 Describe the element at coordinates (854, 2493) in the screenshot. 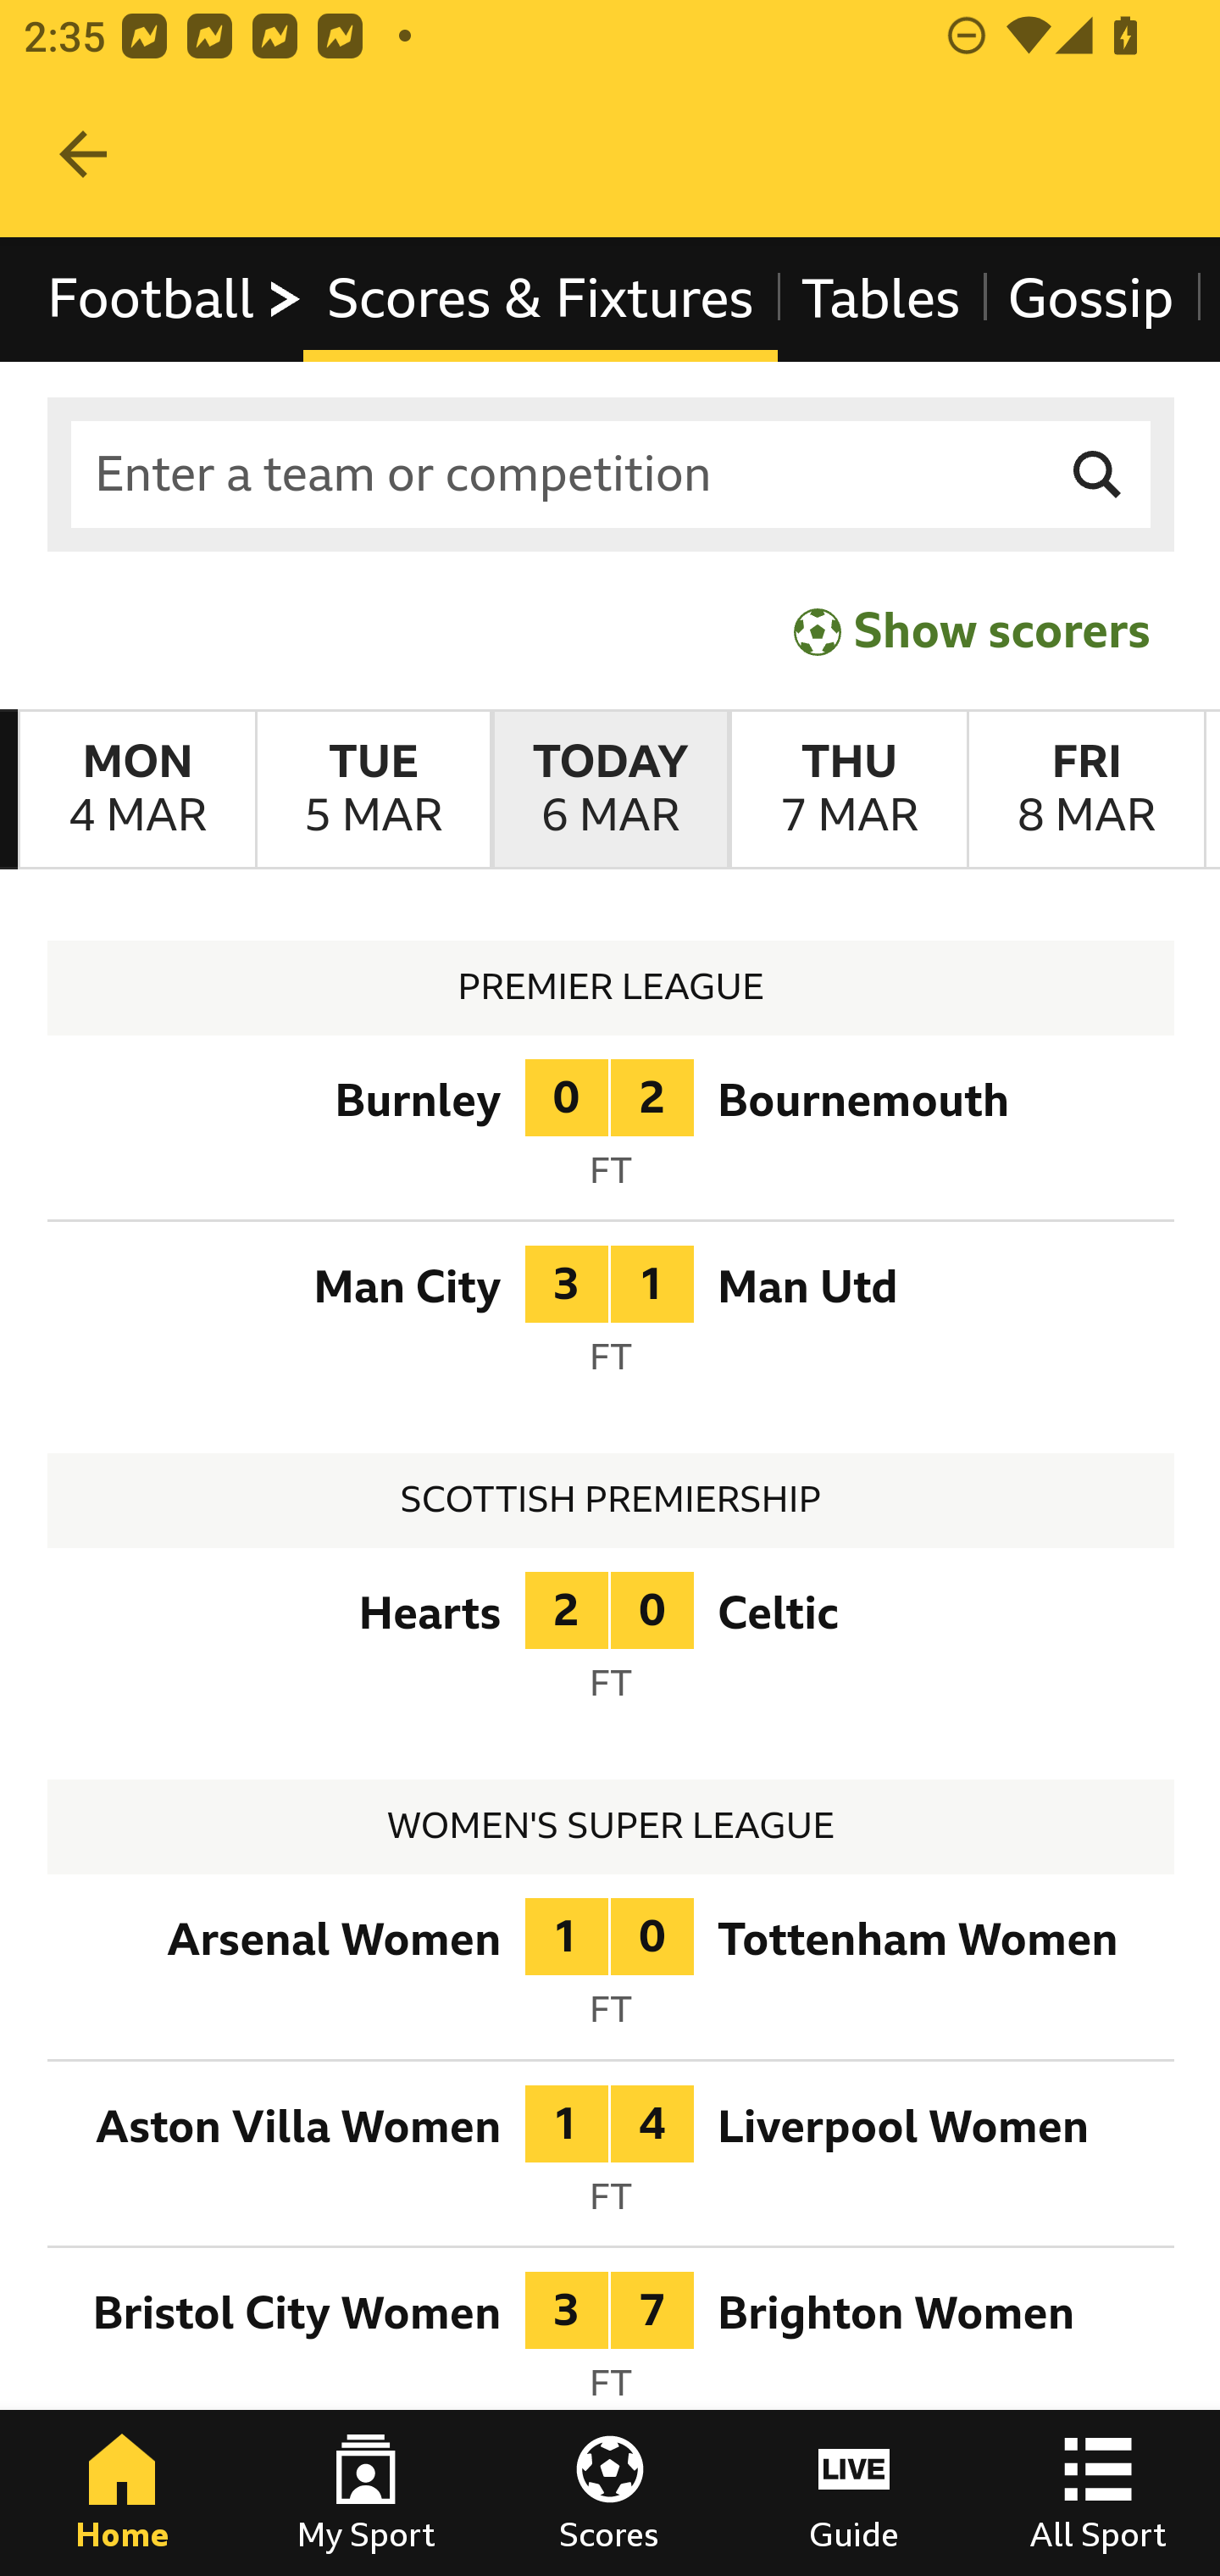

I see `Guide` at that location.